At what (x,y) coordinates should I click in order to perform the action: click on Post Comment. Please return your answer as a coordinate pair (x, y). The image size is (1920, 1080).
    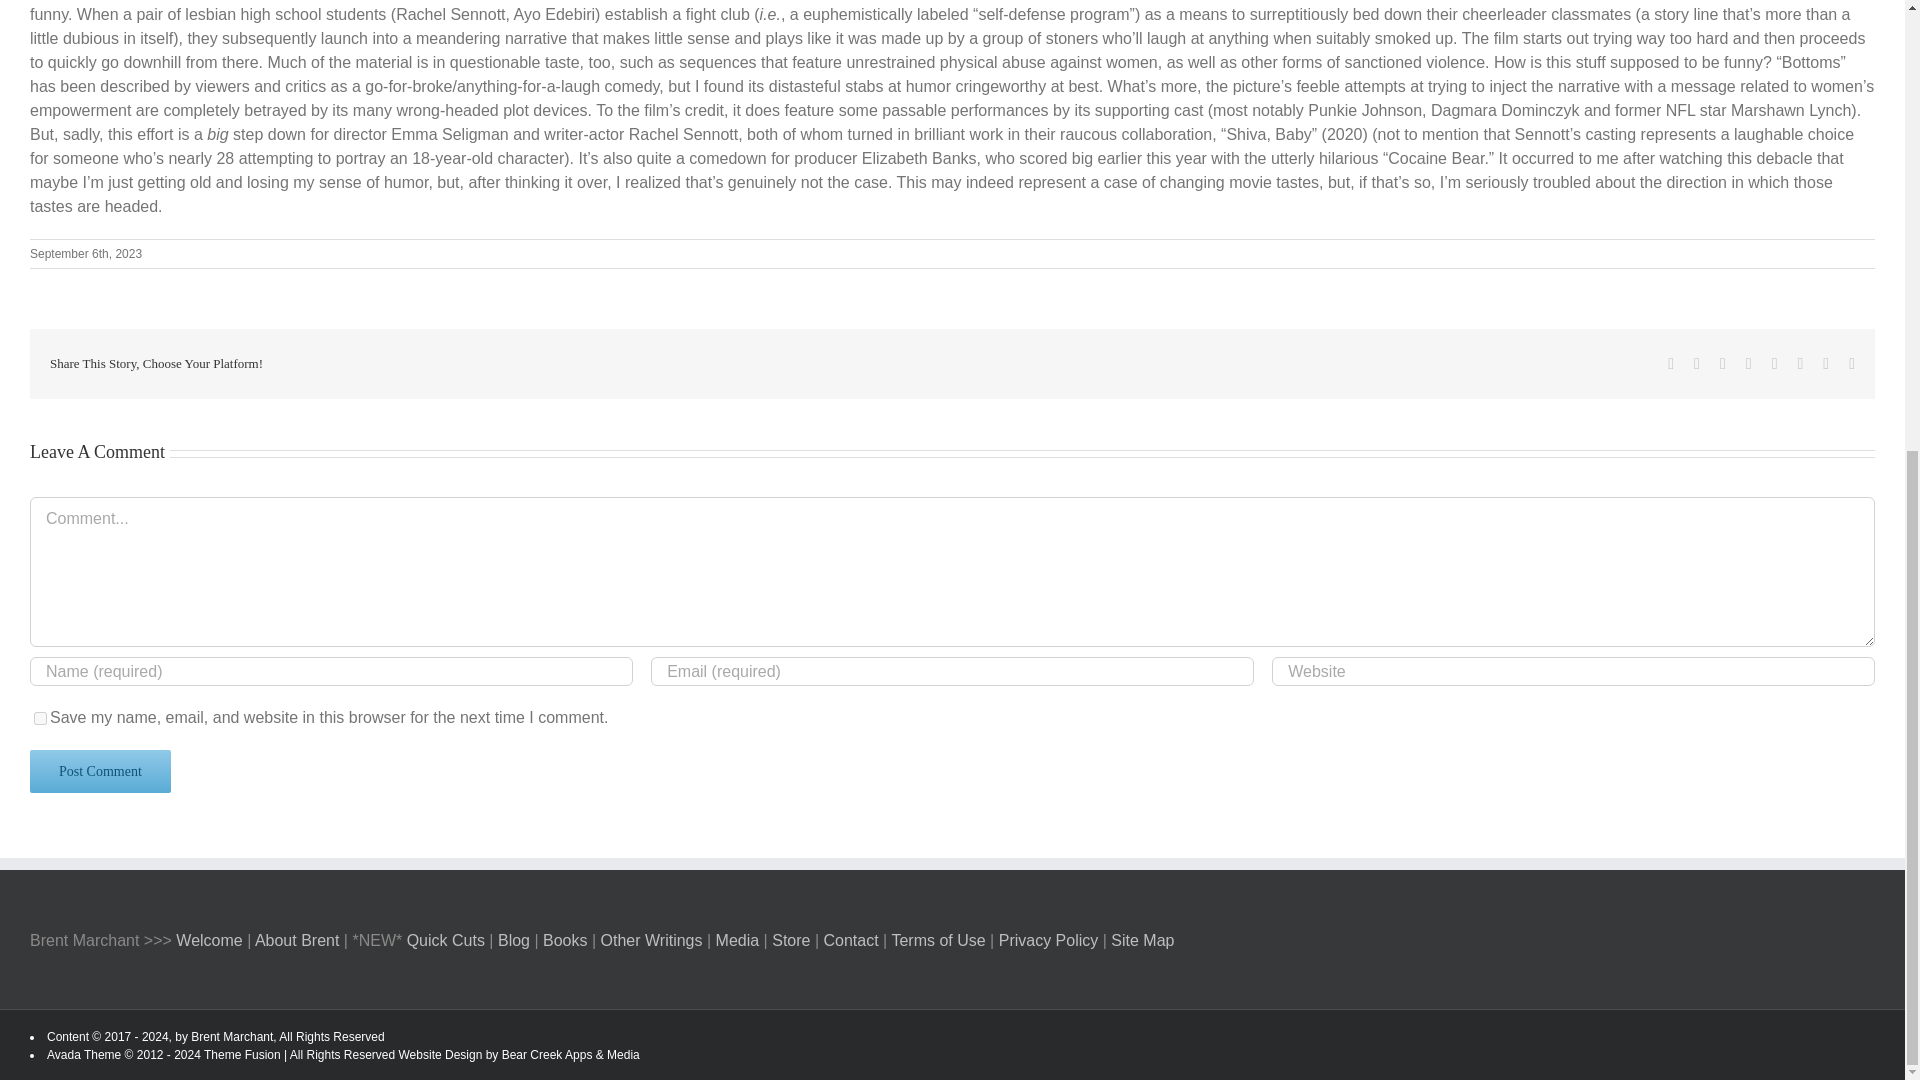
    Looking at the image, I should click on (100, 770).